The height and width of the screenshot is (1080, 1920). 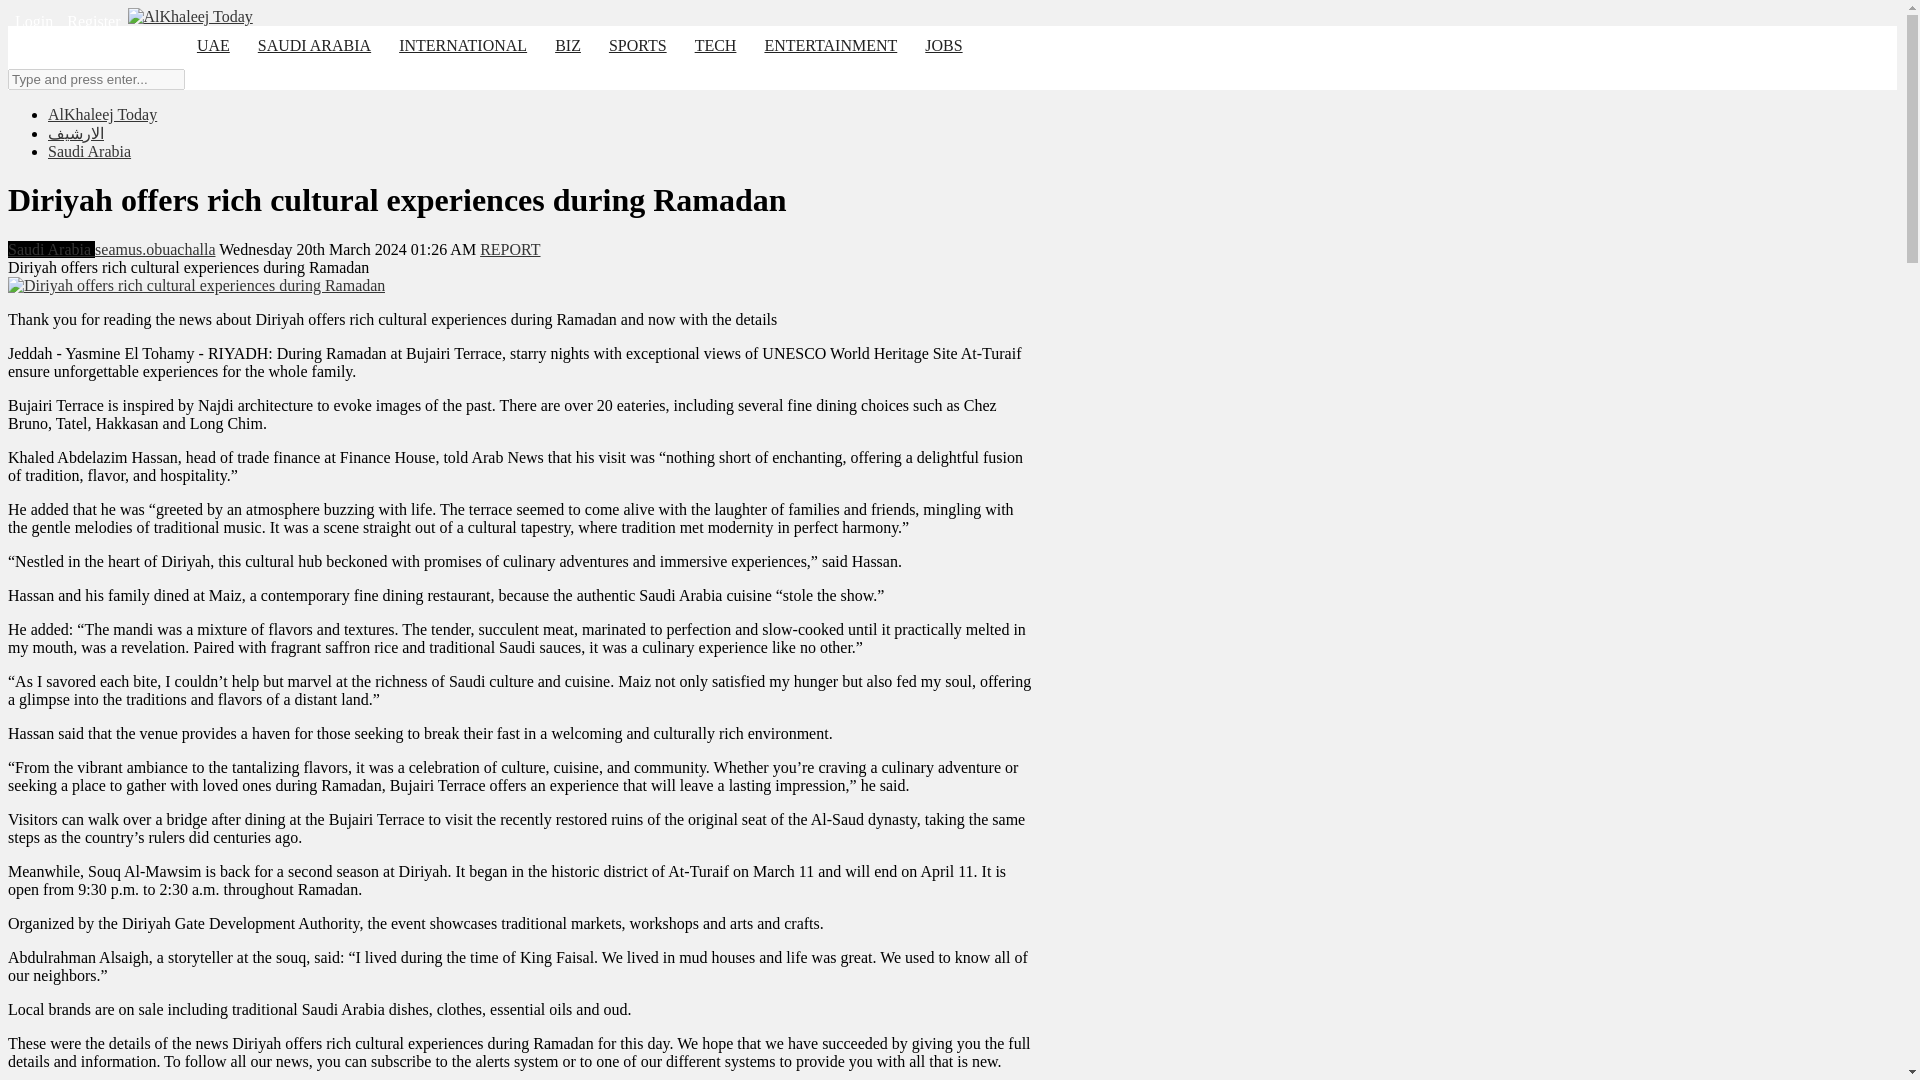 What do you see at coordinates (314, 47) in the screenshot?
I see `SAUDI ARABIA` at bounding box center [314, 47].